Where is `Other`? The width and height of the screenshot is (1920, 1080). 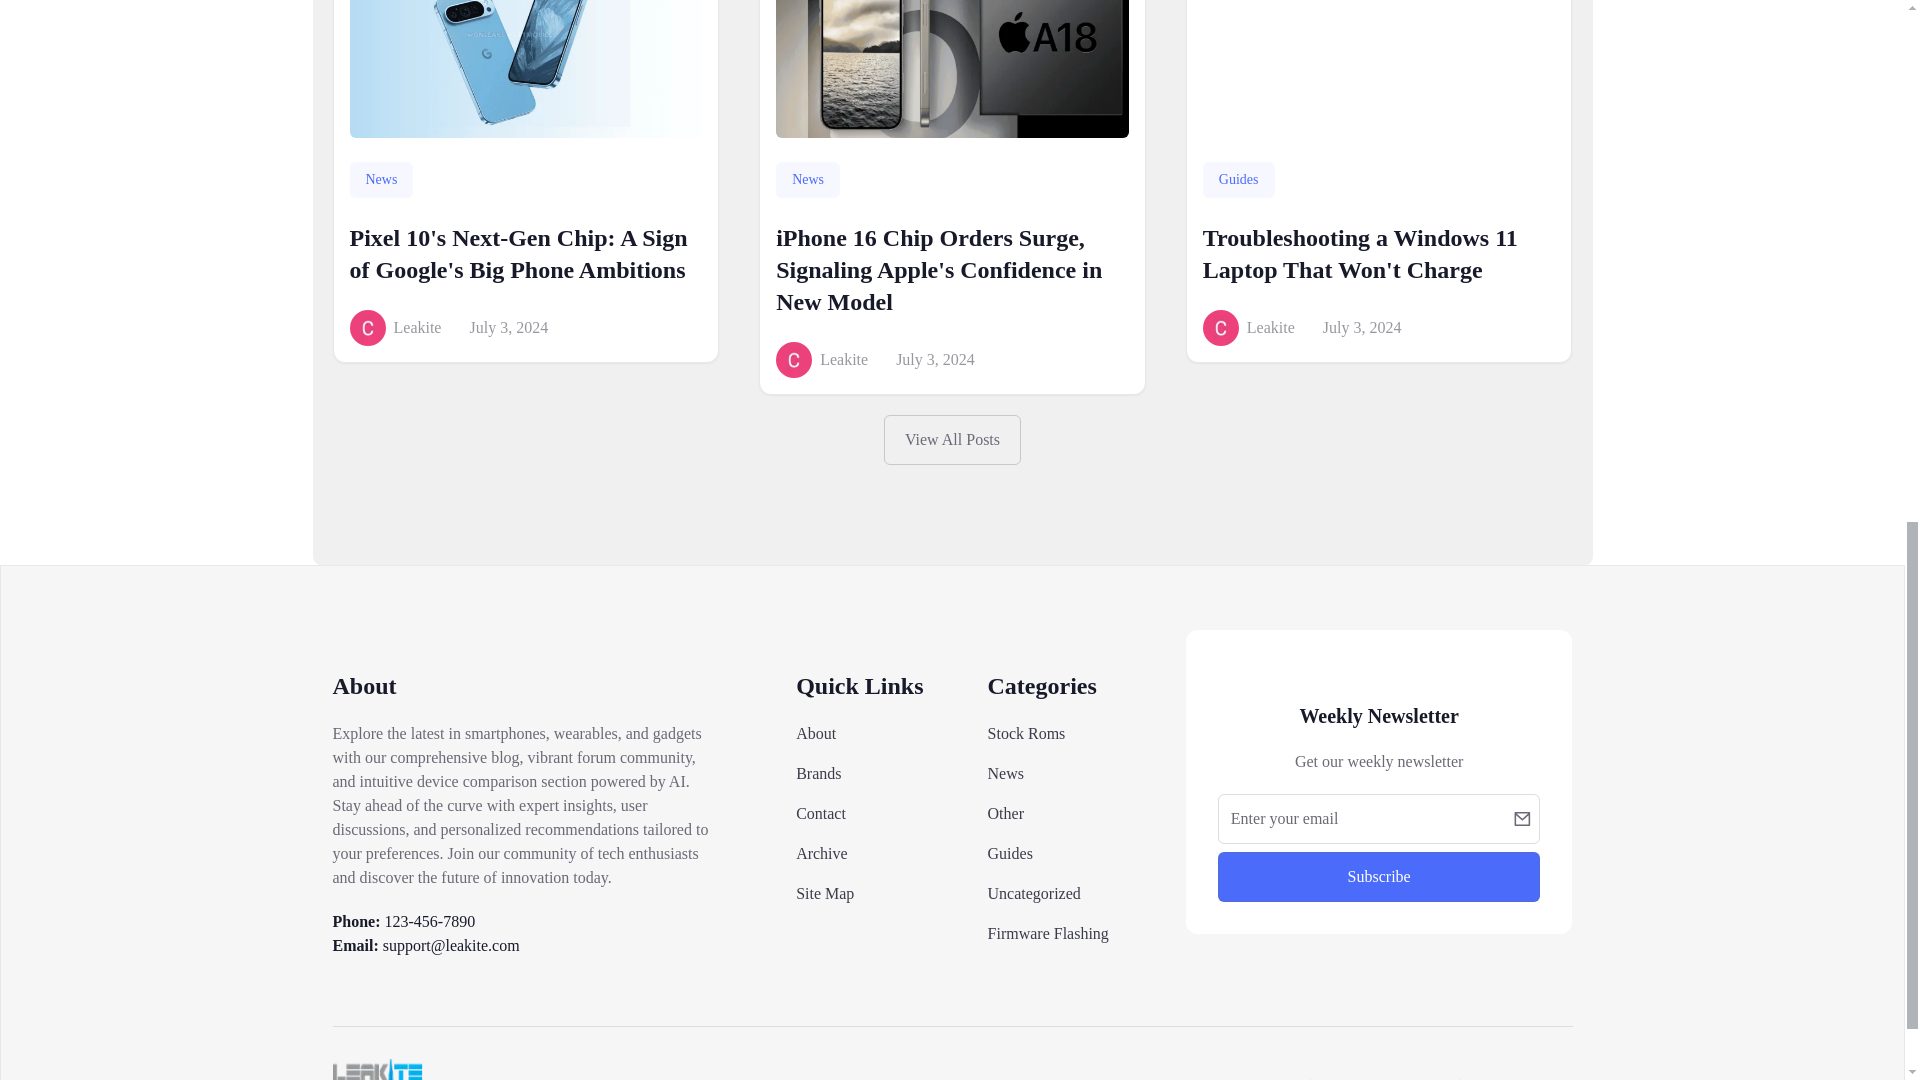 Other is located at coordinates (1006, 812).